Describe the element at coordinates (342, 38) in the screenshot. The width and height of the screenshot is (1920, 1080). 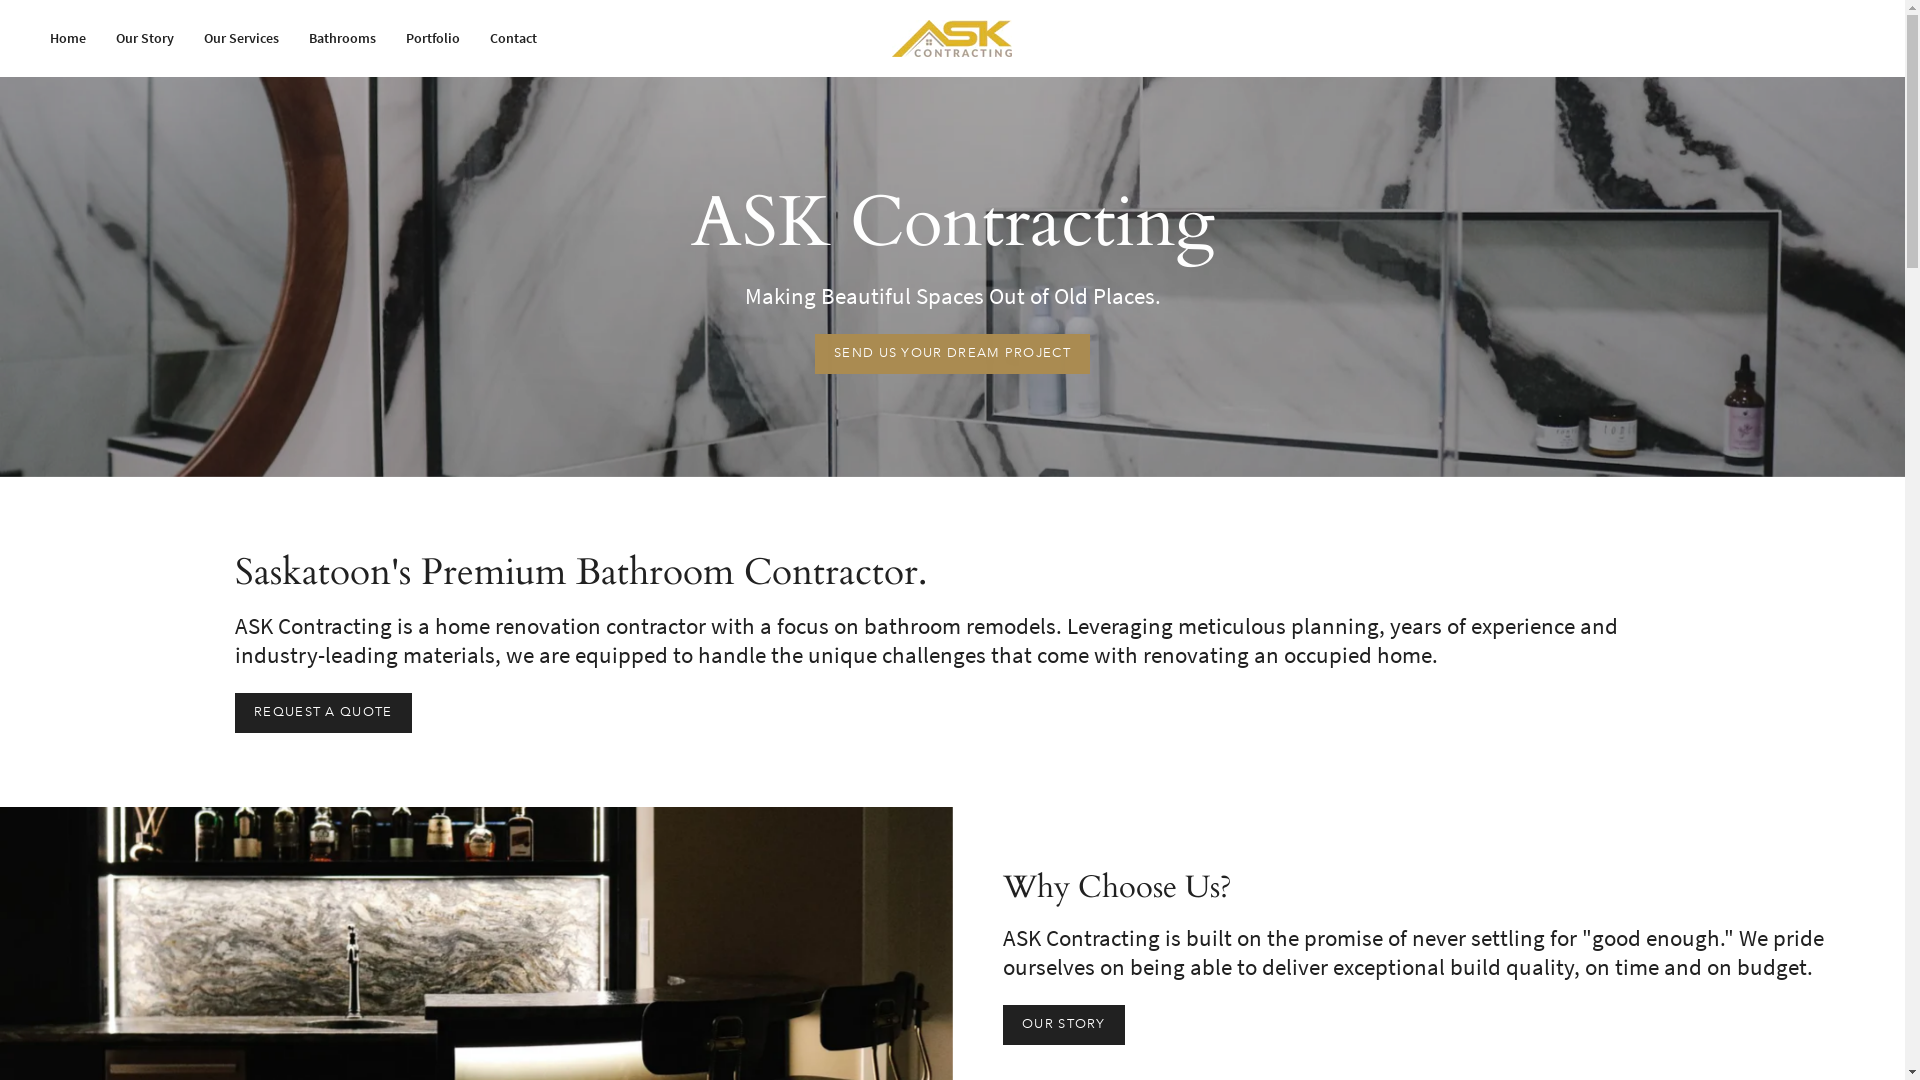
I see `Bathrooms` at that location.